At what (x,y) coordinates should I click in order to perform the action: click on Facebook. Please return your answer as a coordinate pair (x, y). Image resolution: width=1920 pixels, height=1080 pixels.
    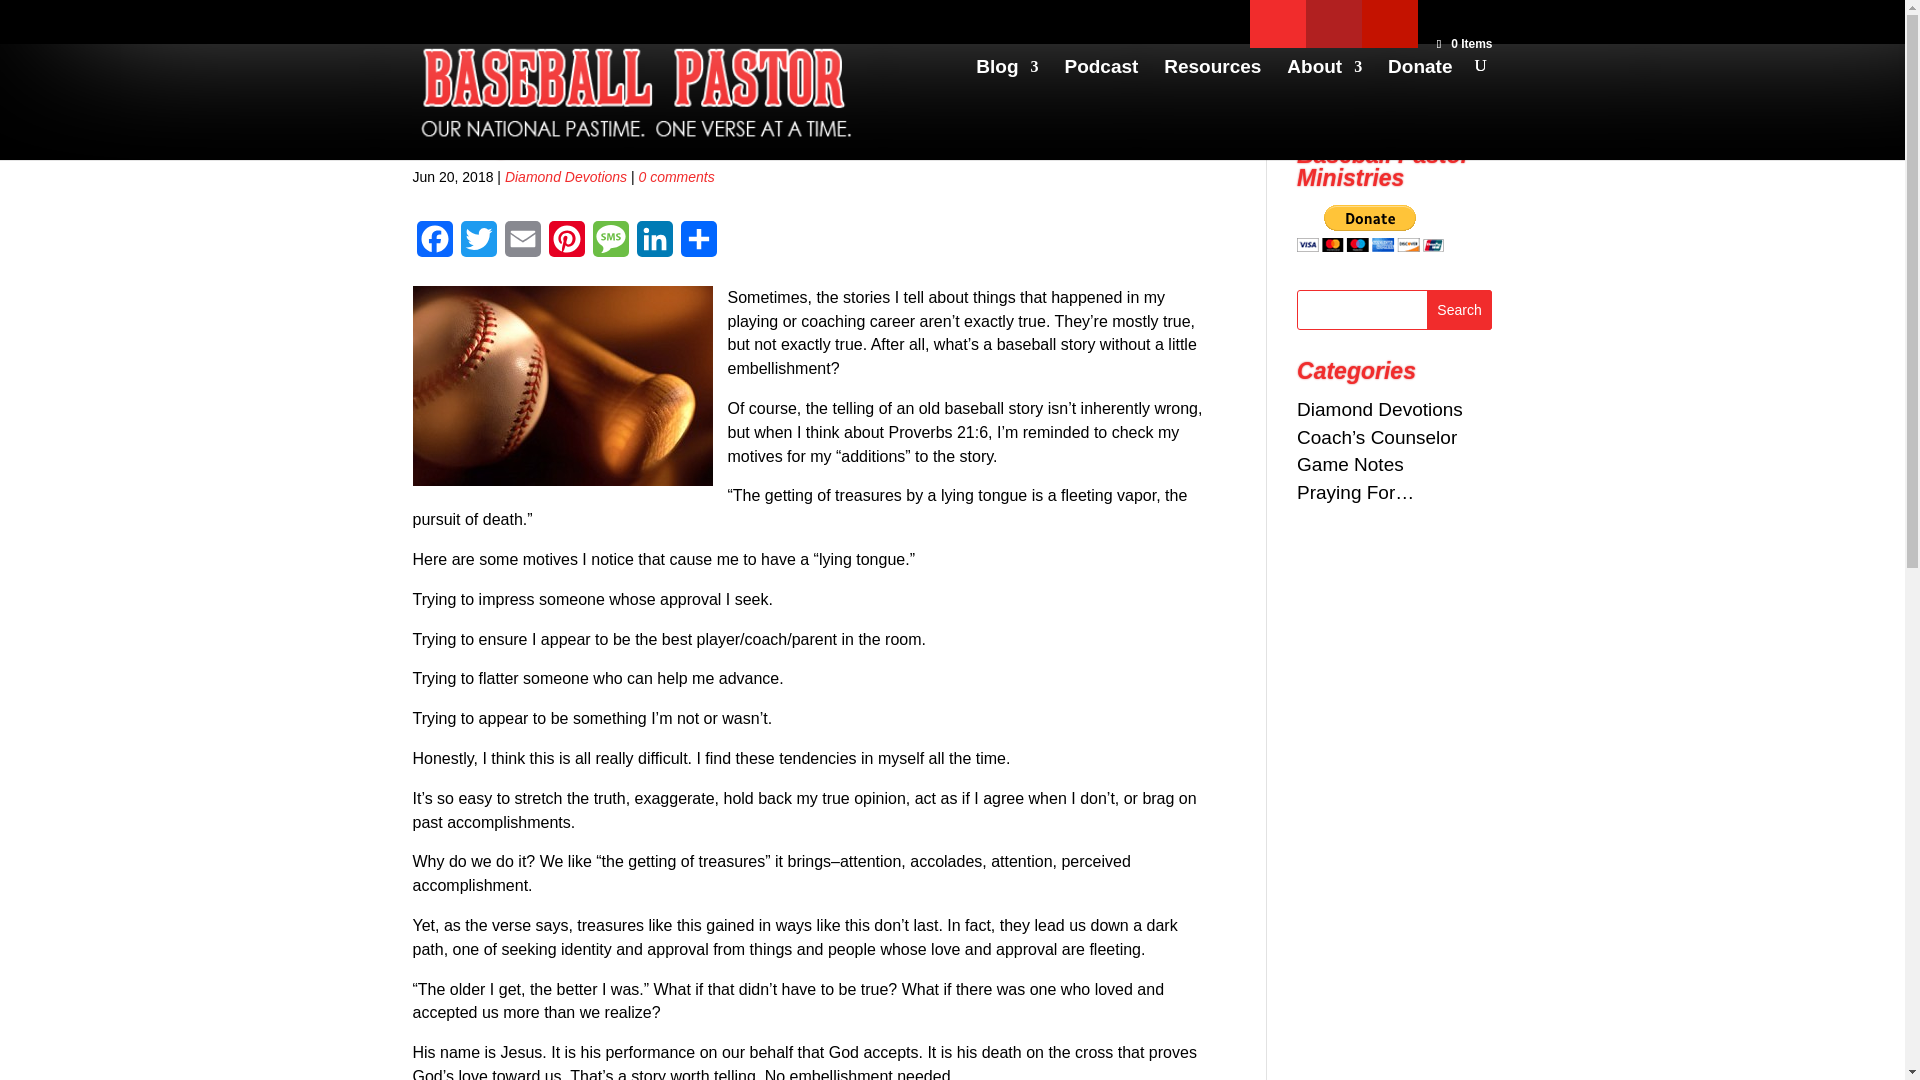
    Looking at the image, I should click on (434, 246).